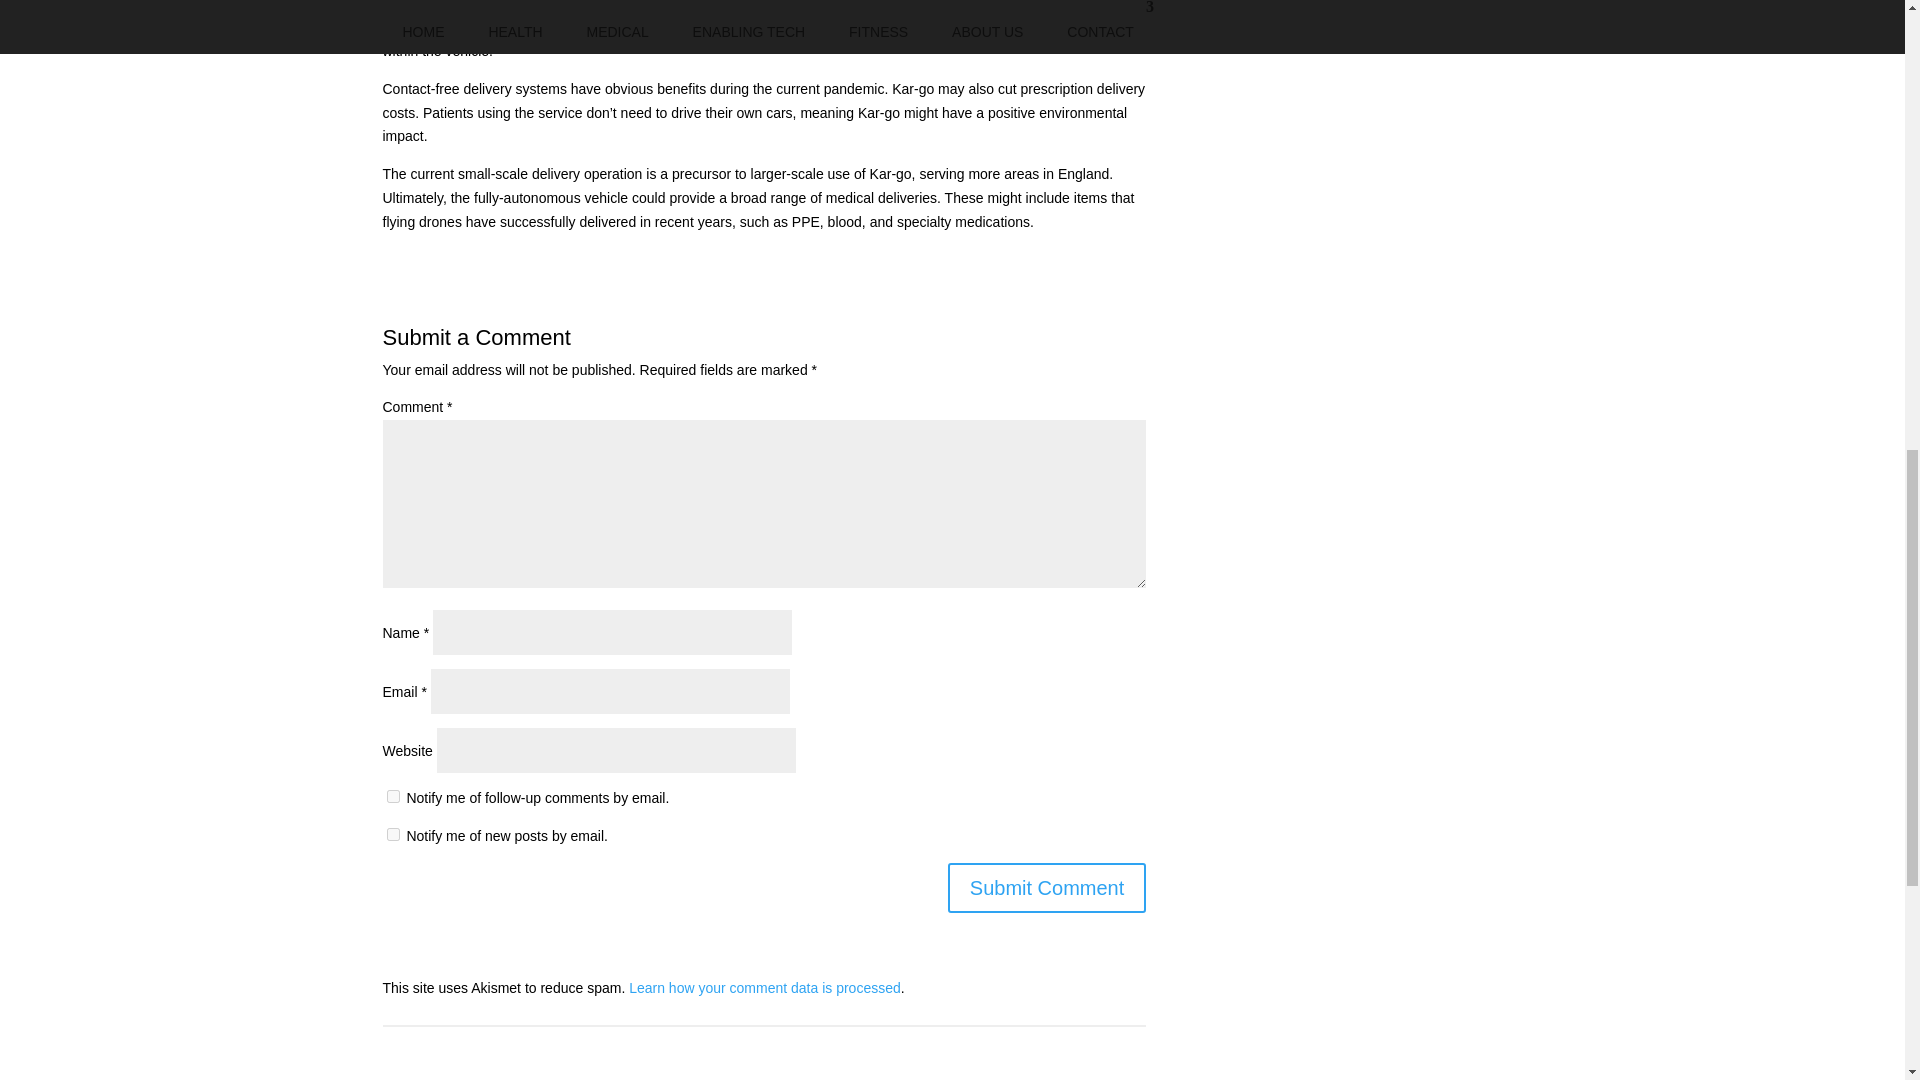 This screenshot has height=1080, width=1920. What do you see at coordinates (392, 834) in the screenshot?
I see `subscribe` at bounding box center [392, 834].